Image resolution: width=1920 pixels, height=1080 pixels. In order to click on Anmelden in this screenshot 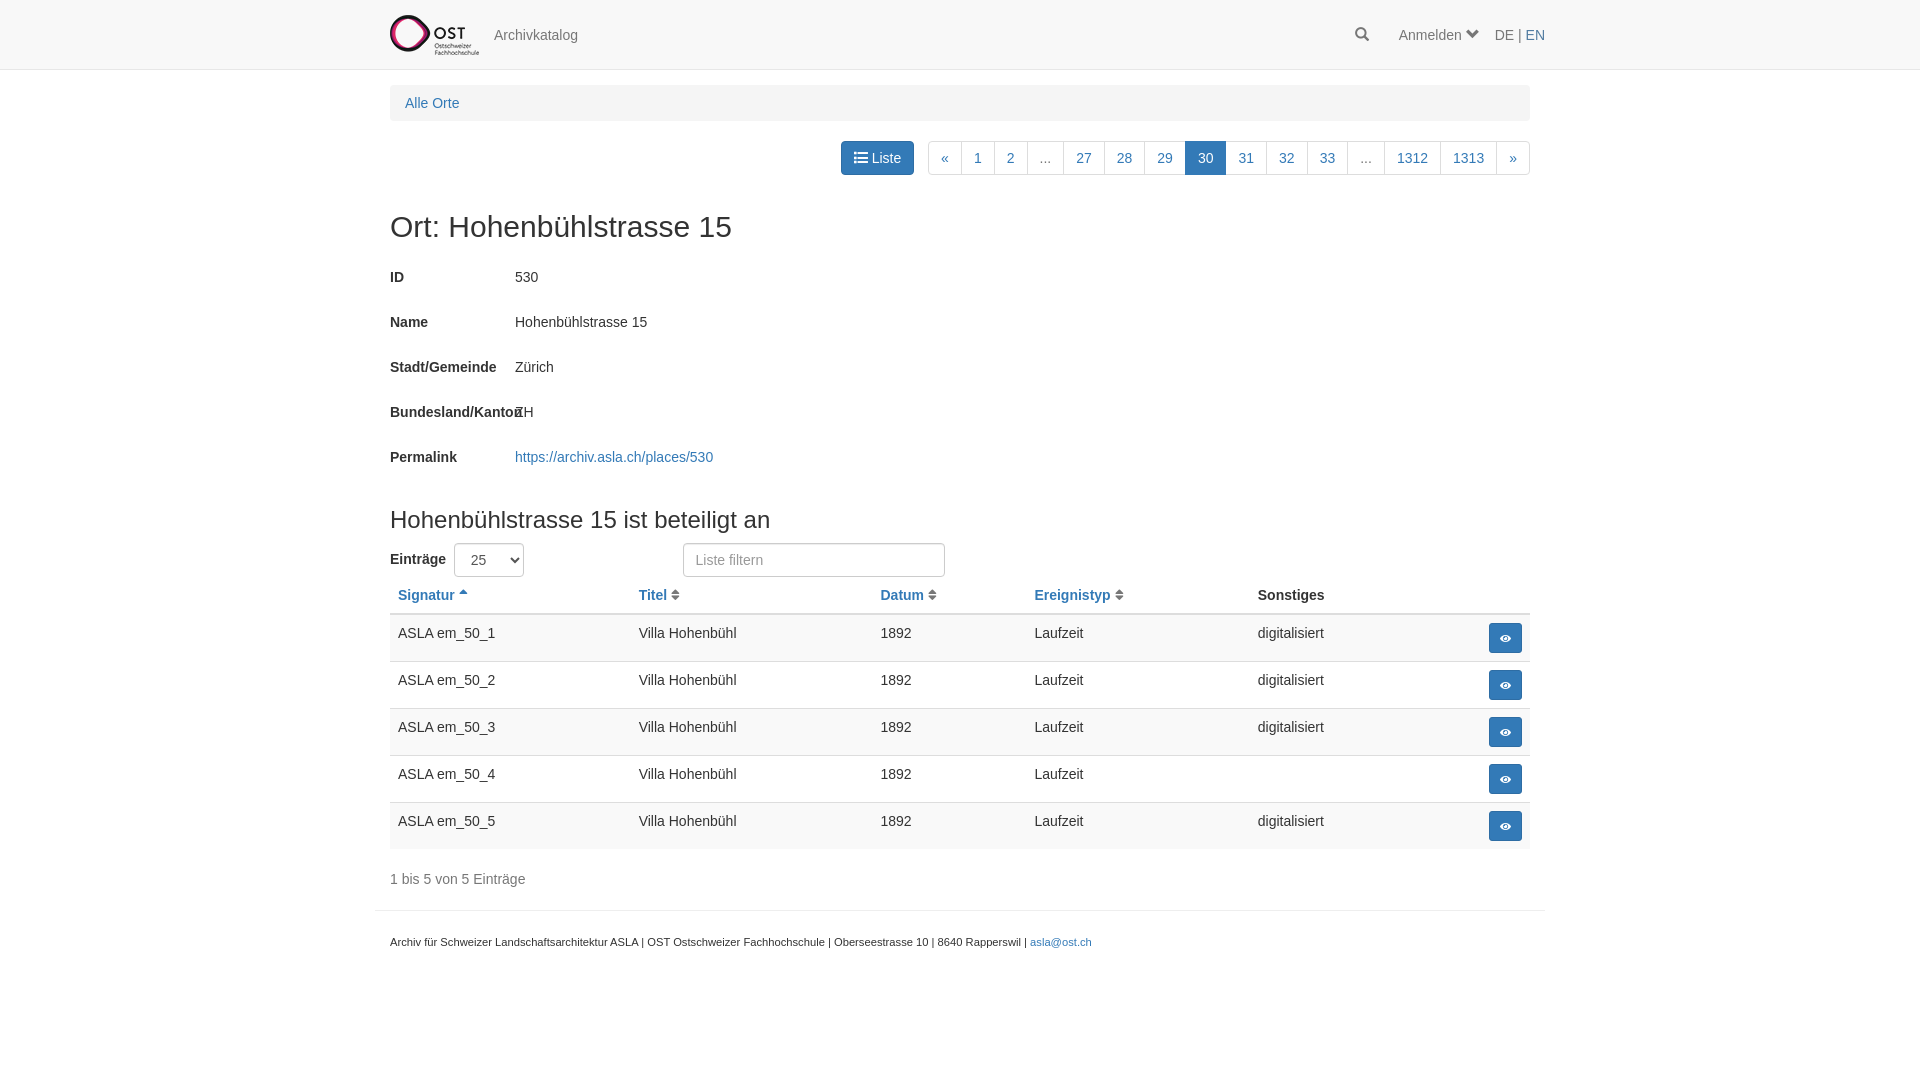, I will do `click(1440, 35)`.